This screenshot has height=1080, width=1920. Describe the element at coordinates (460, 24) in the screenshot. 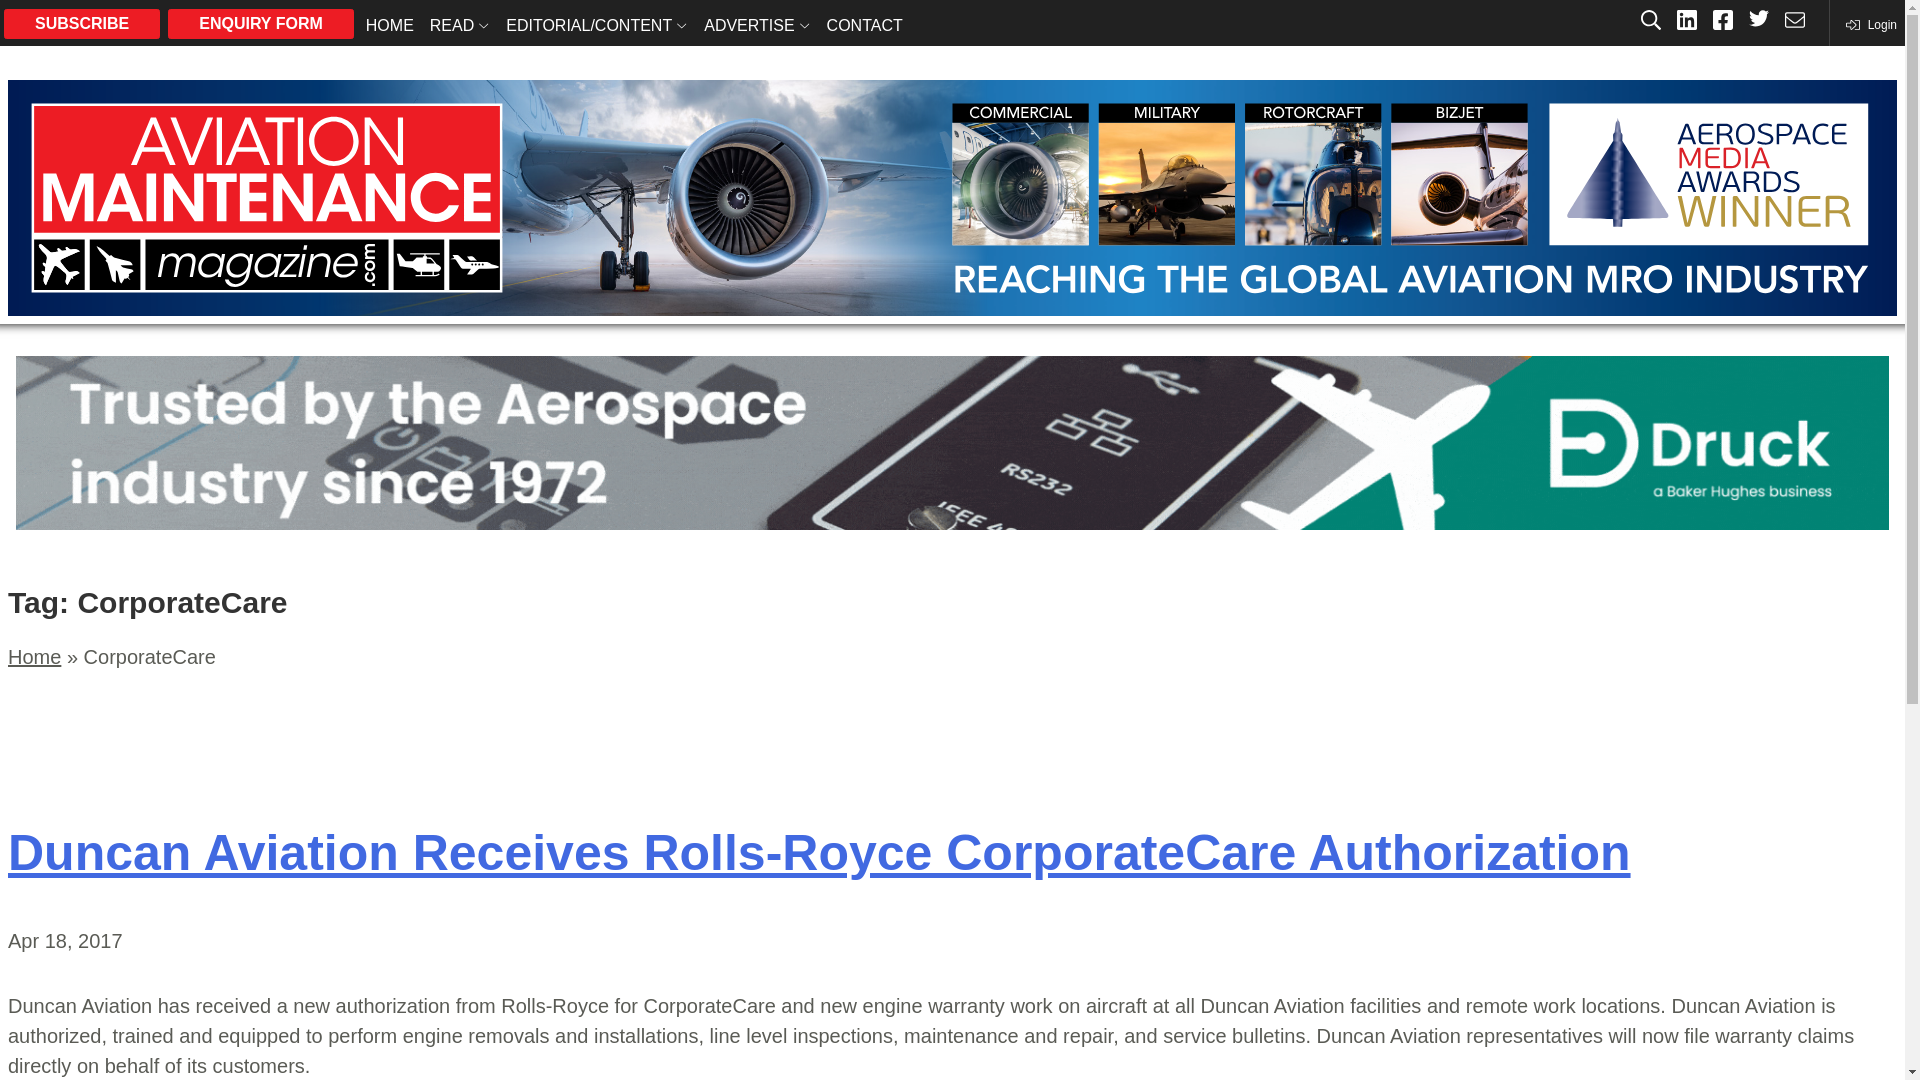

I see `READ` at that location.